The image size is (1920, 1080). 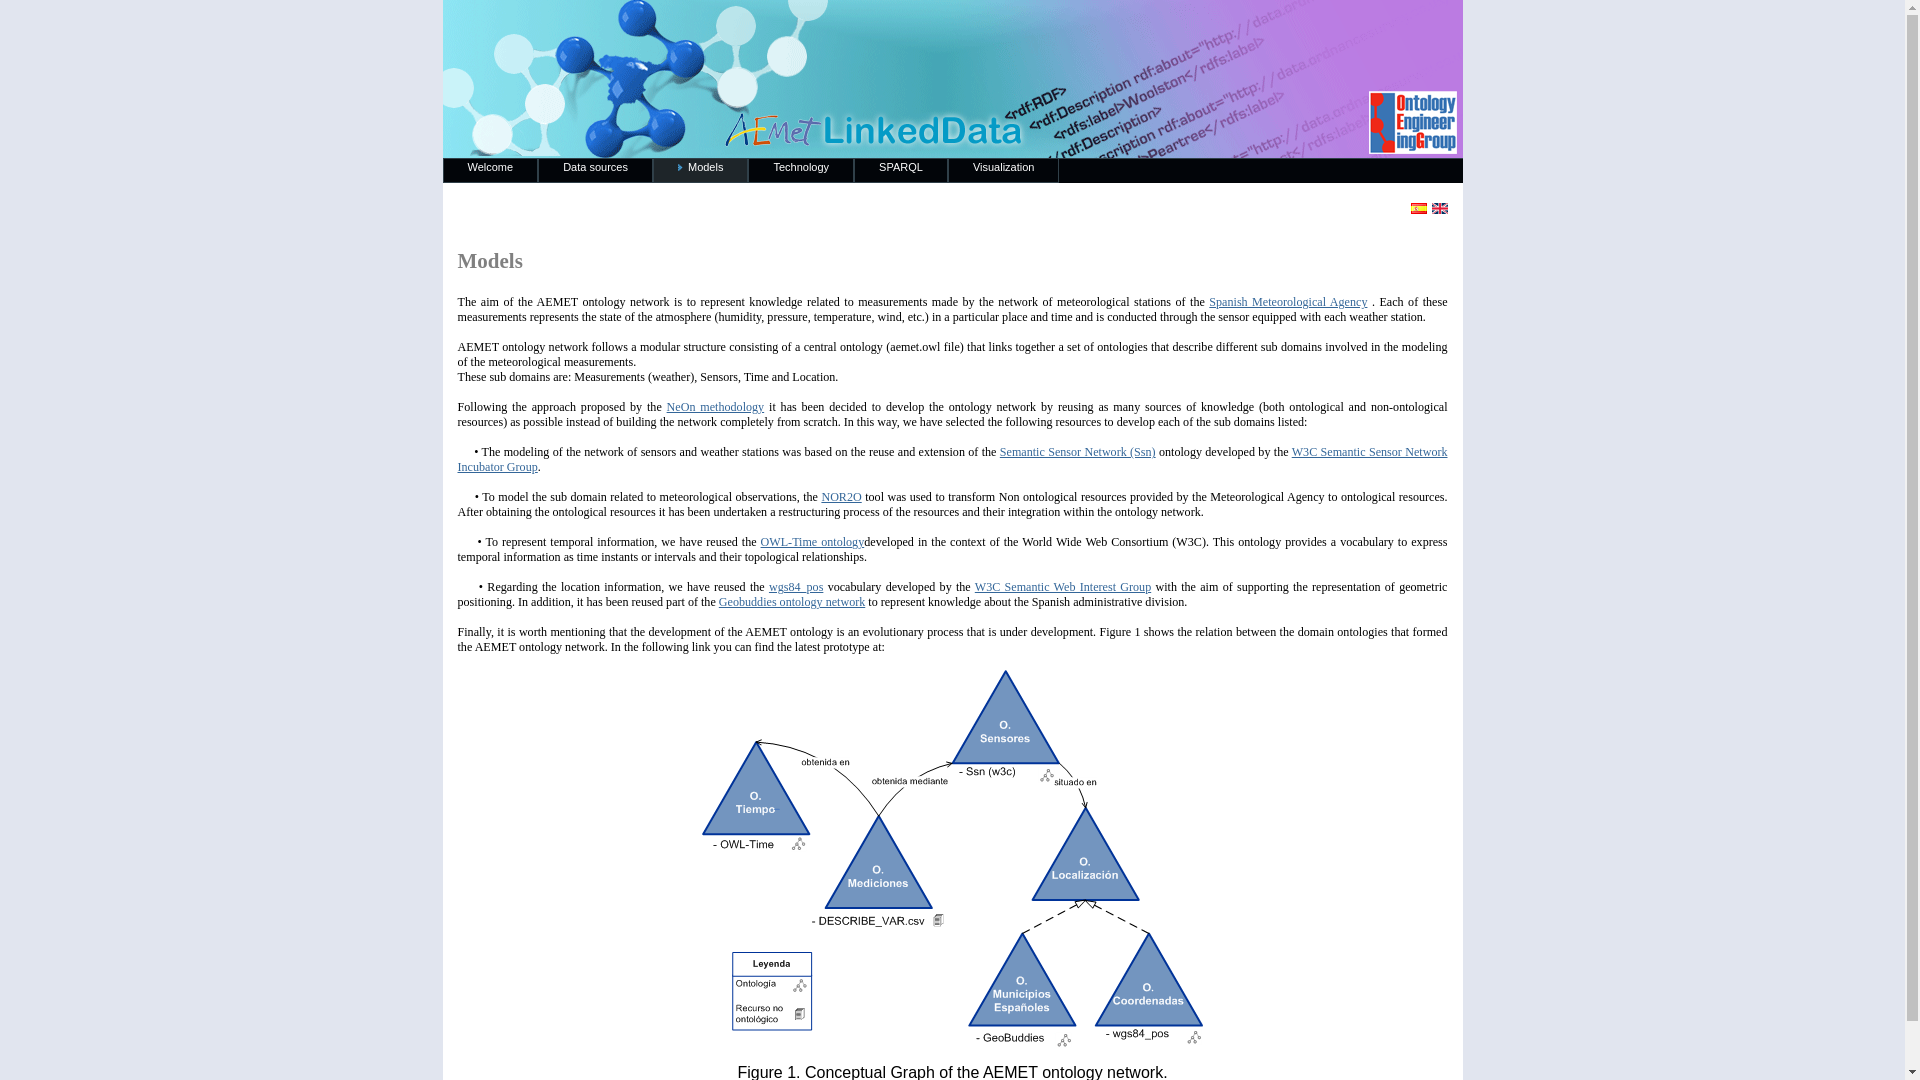 I want to click on Spanish Meteorological Agency, so click(x=1288, y=301).